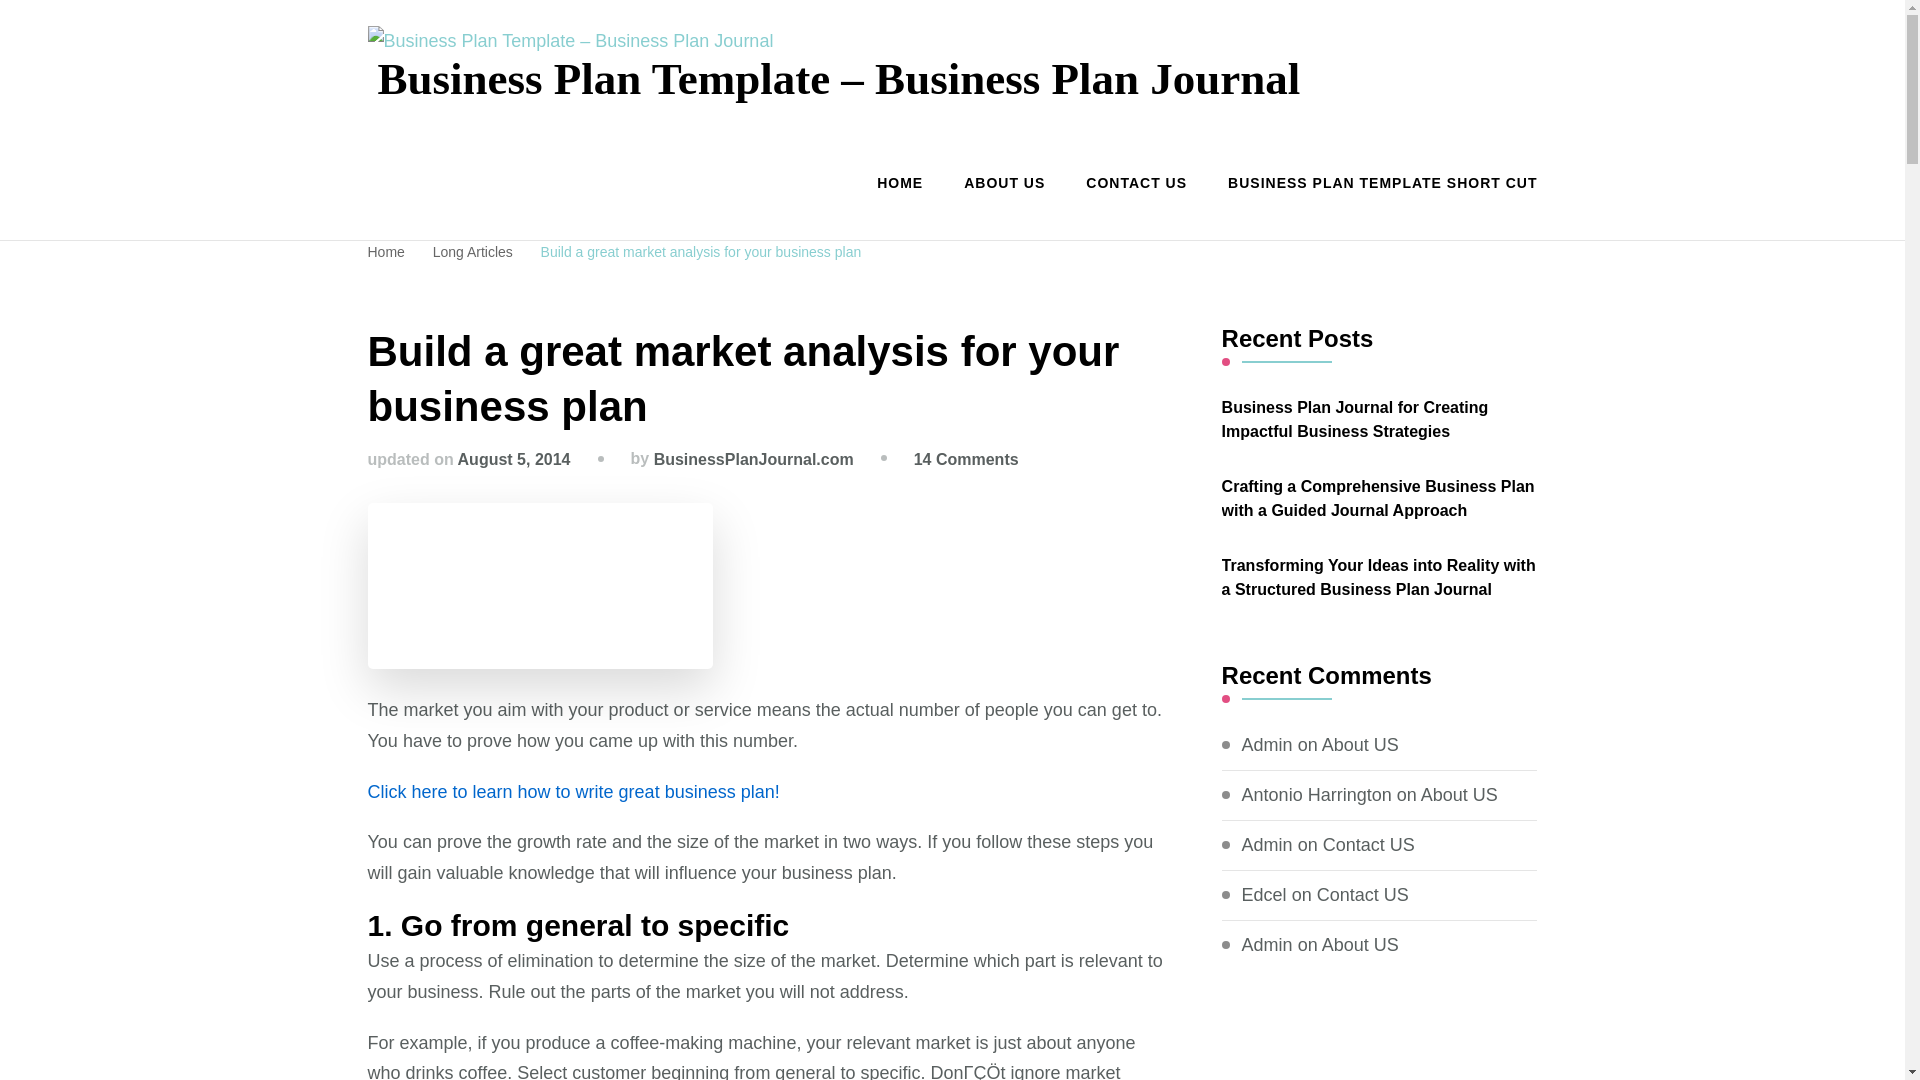  I want to click on ABOUT US, so click(1004, 184).